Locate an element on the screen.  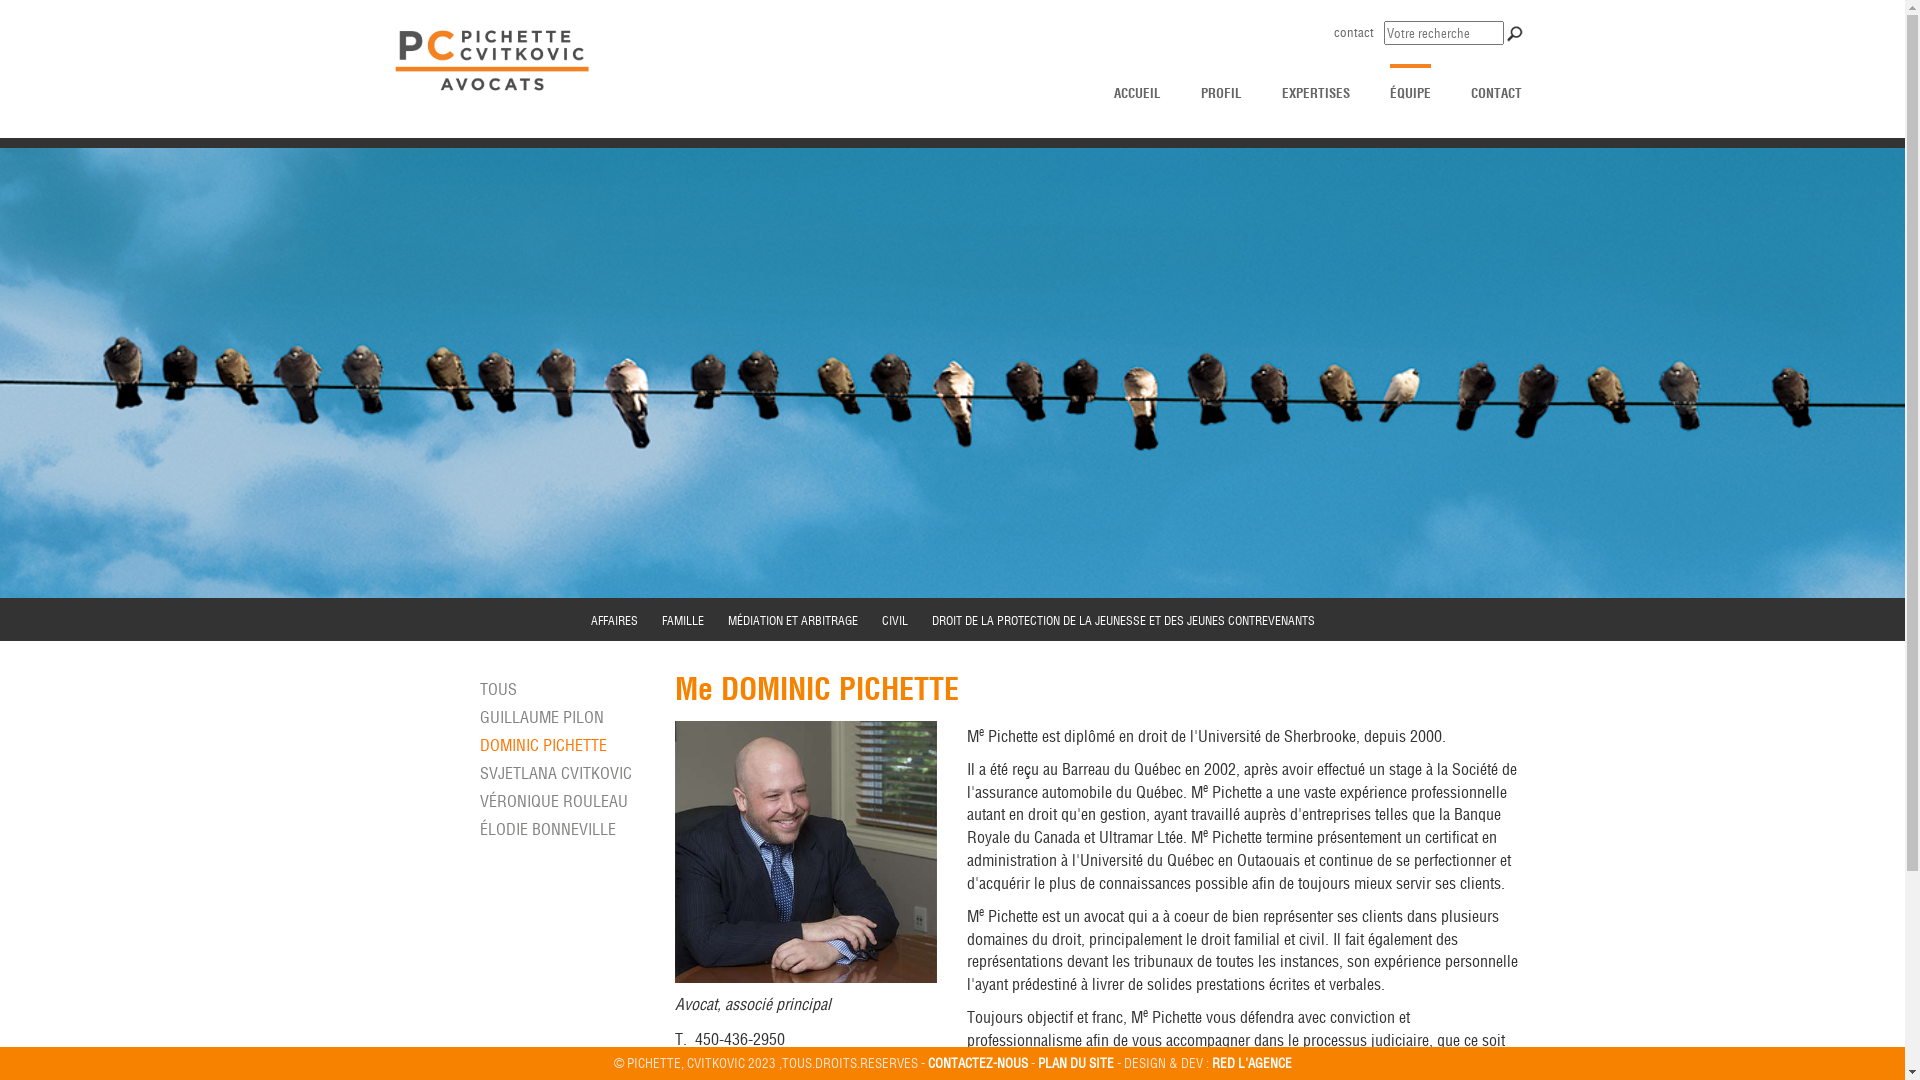
FAMILLE is located at coordinates (683, 620).